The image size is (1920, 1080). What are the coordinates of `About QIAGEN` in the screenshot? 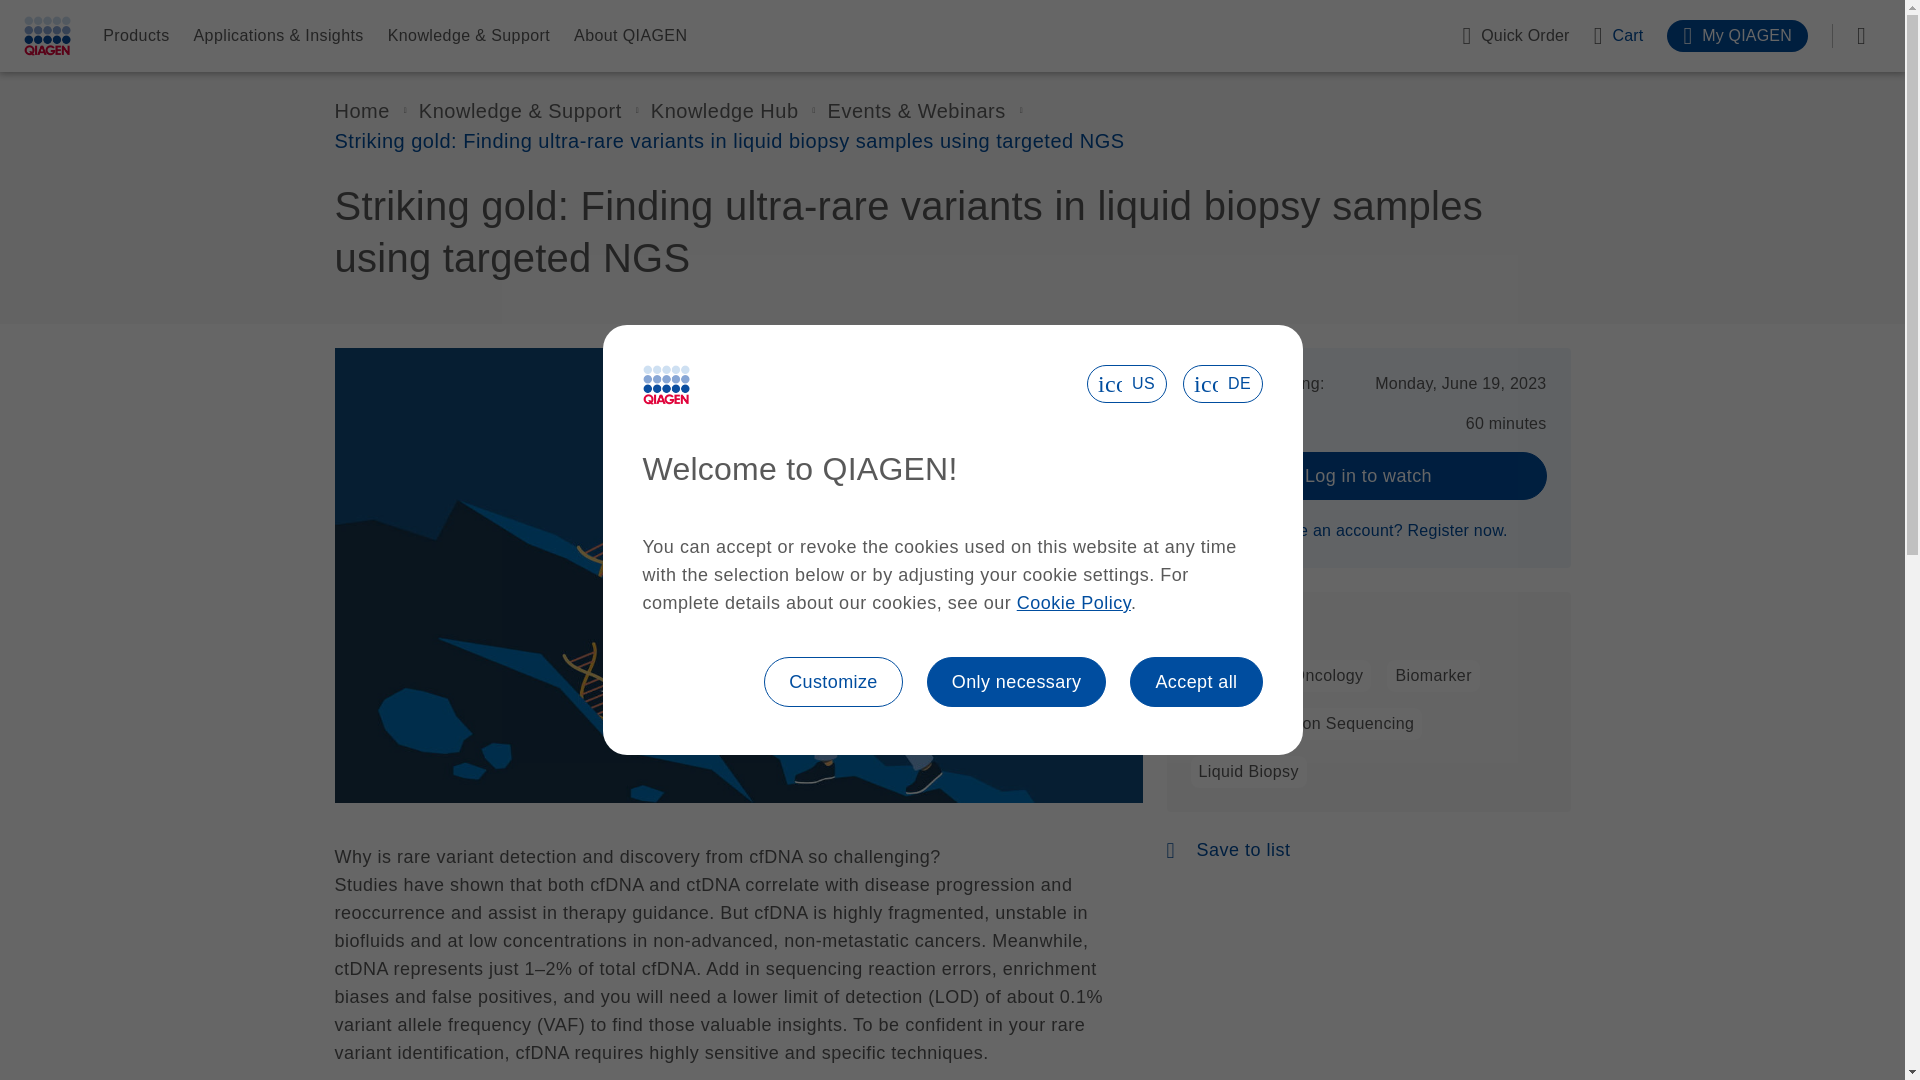 It's located at (630, 36).